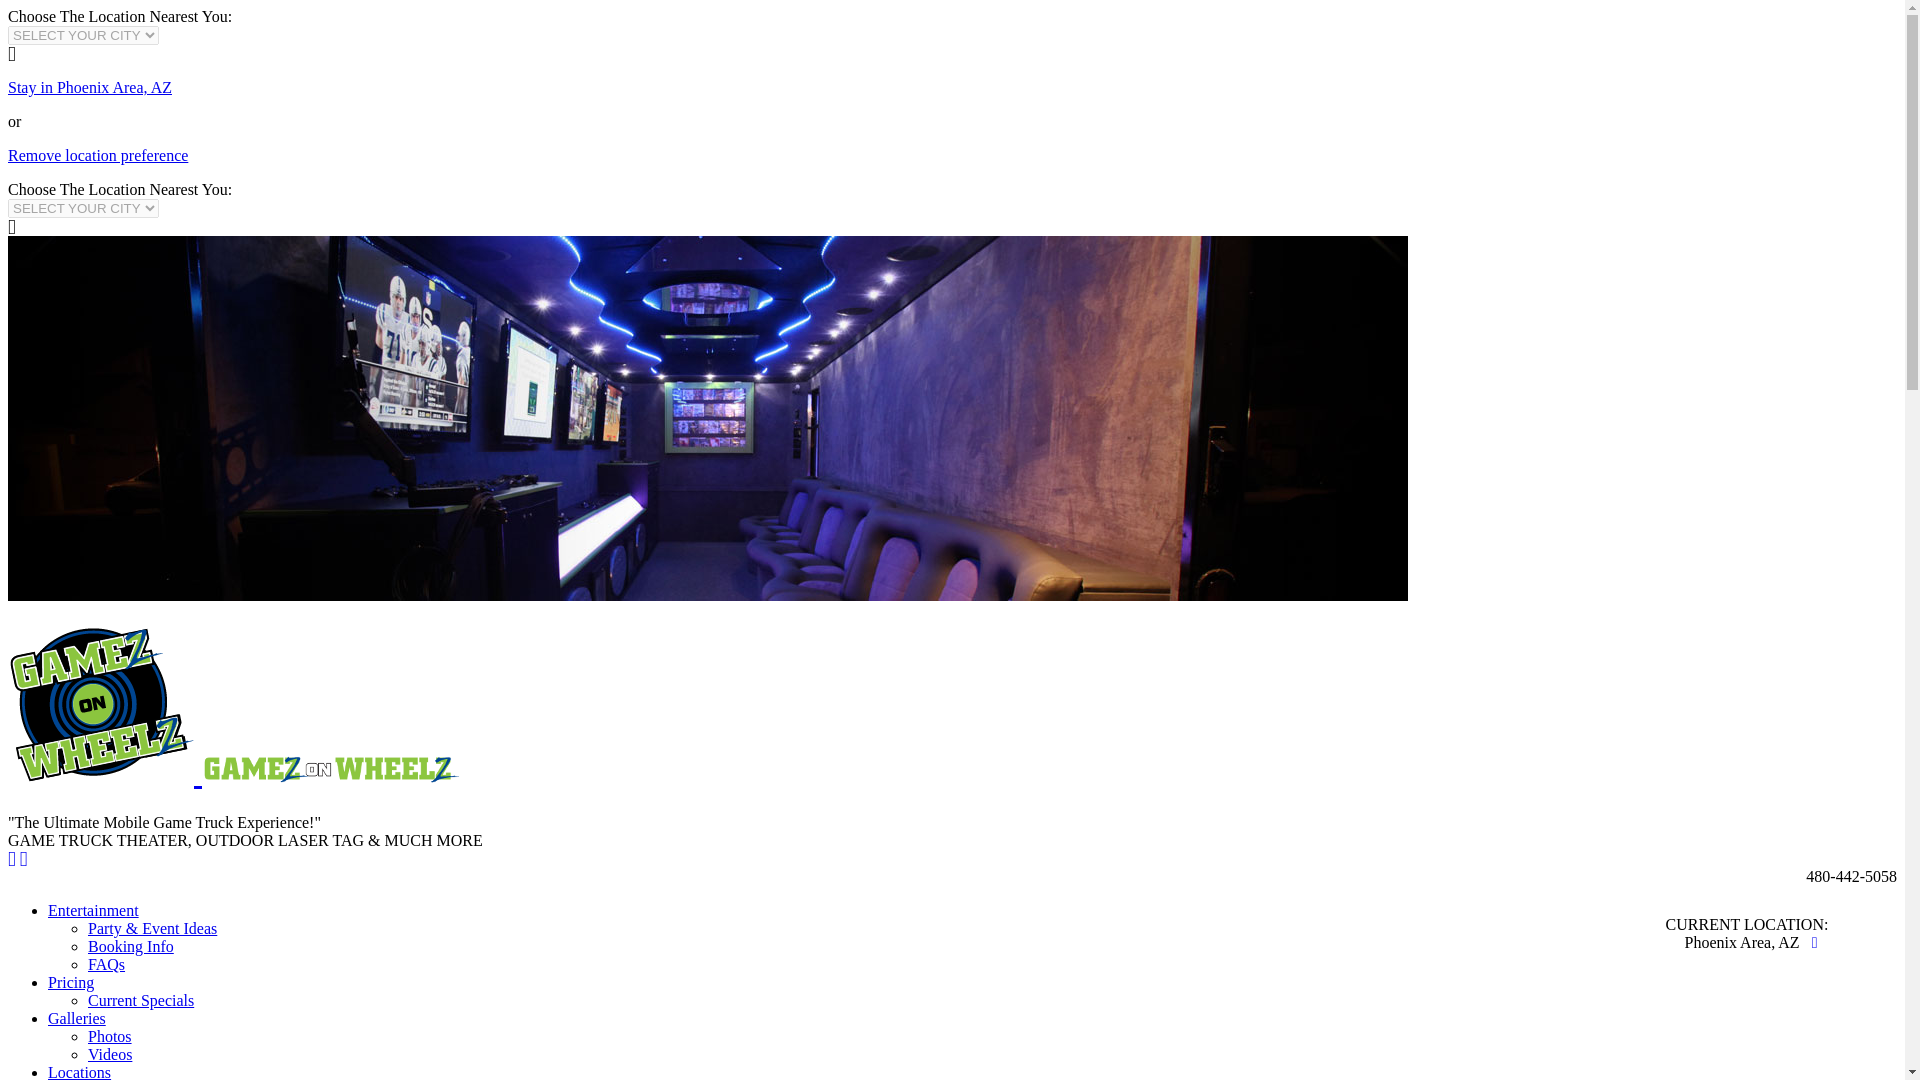 The height and width of the screenshot is (1080, 1920). Describe the element at coordinates (234, 772) in the screenshot. I see `Gamez on Wheelz` at that location.